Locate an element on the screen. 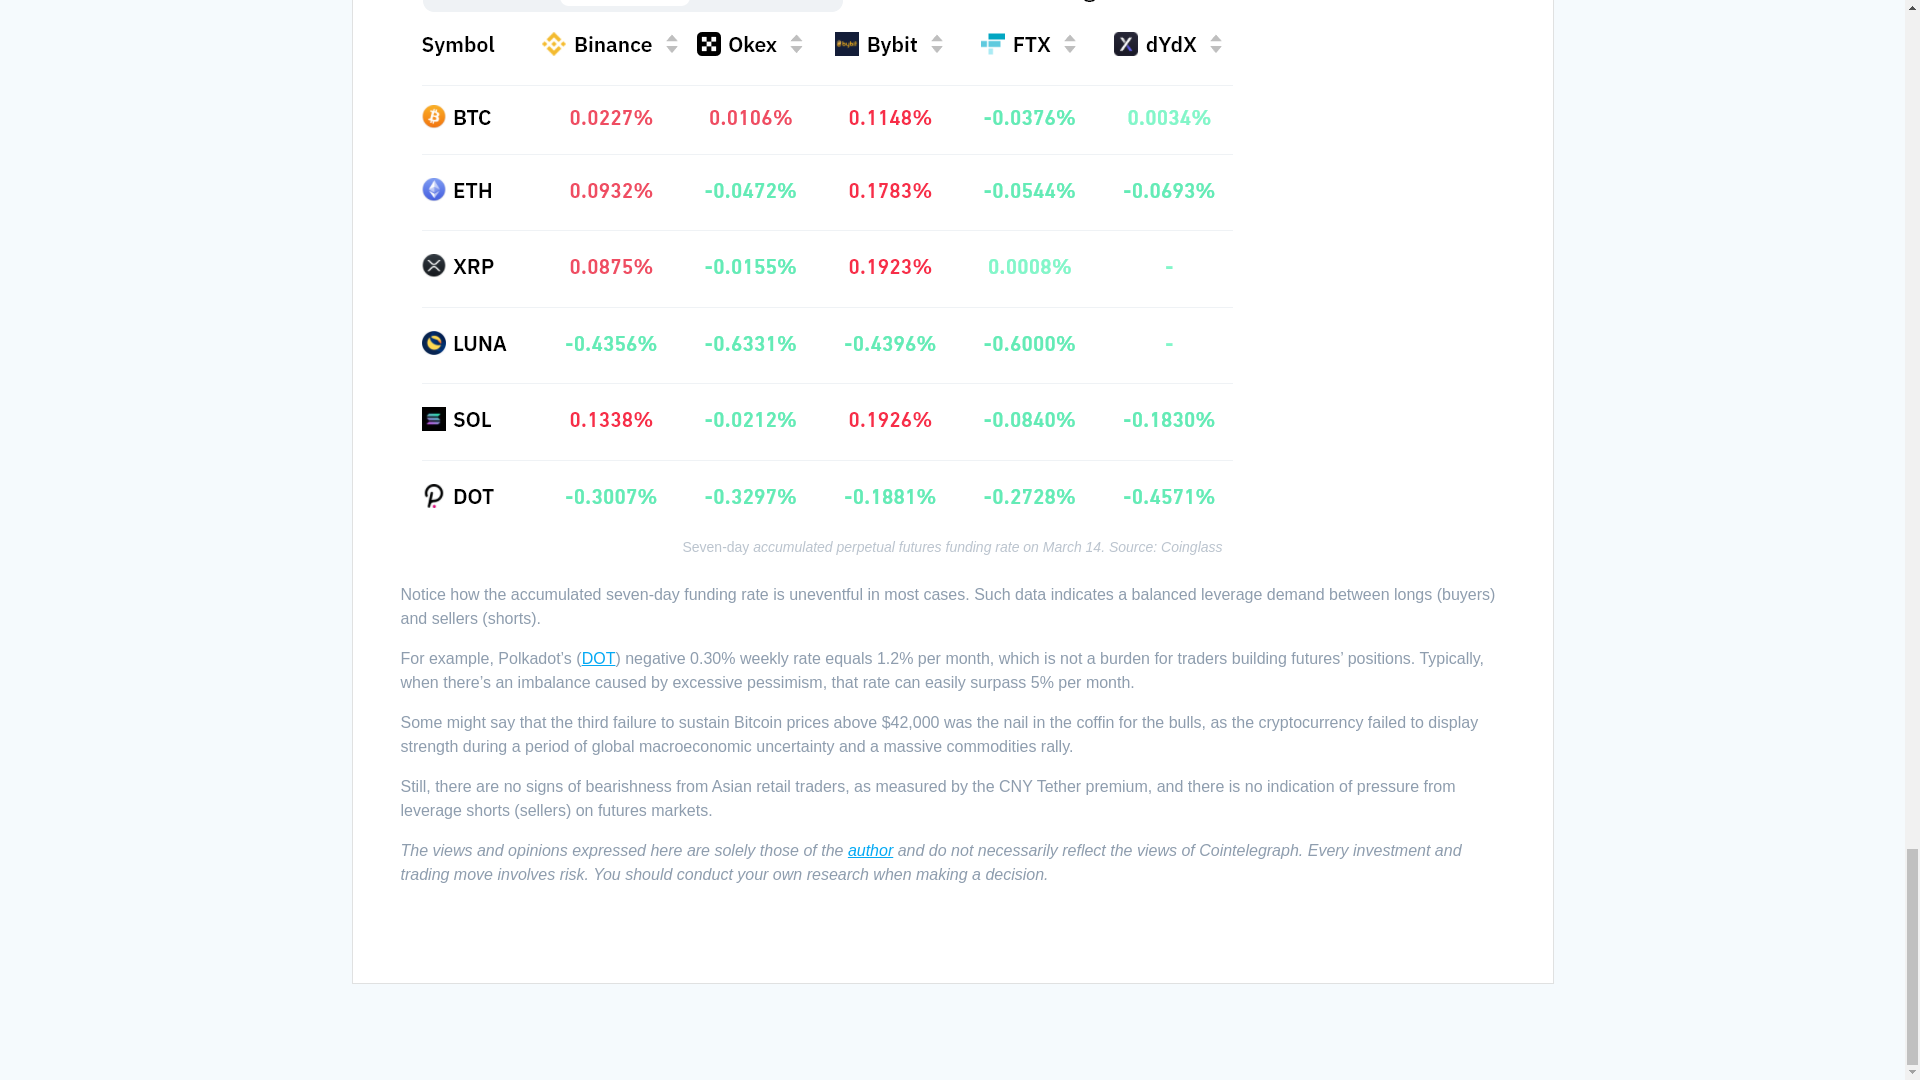 Image resolution: width=1920 pixels, height=1080 pixels. DOT is located at coordinates (598, 658).